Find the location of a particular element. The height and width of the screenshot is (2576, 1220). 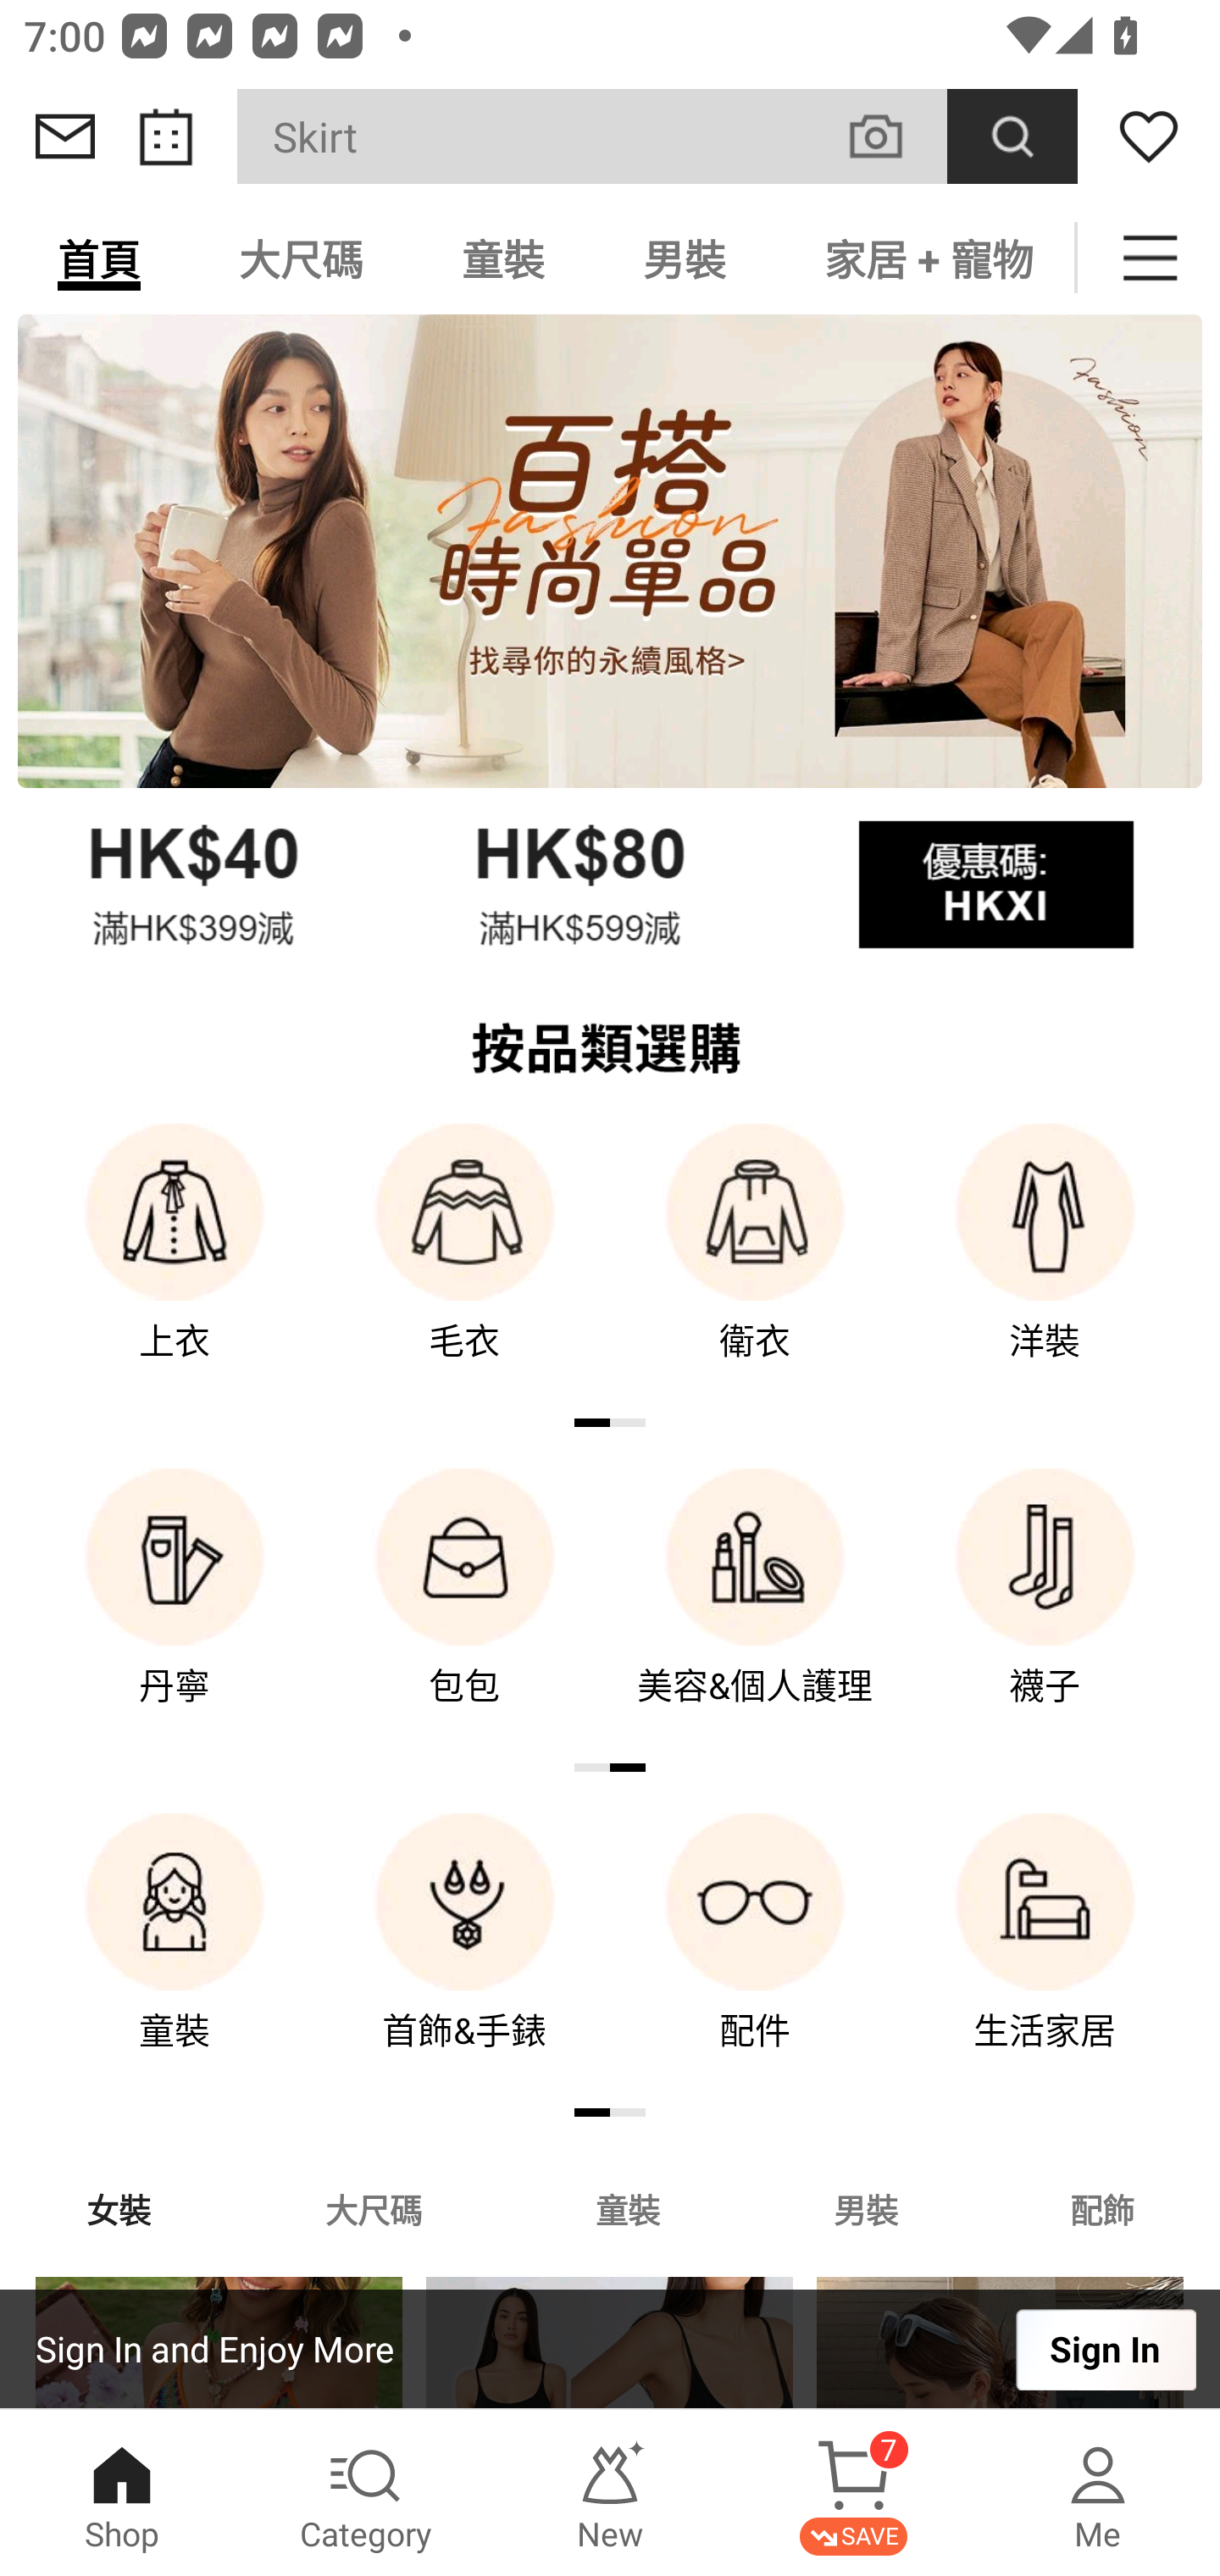

大尺碼 is located at coordinates (301, 258).